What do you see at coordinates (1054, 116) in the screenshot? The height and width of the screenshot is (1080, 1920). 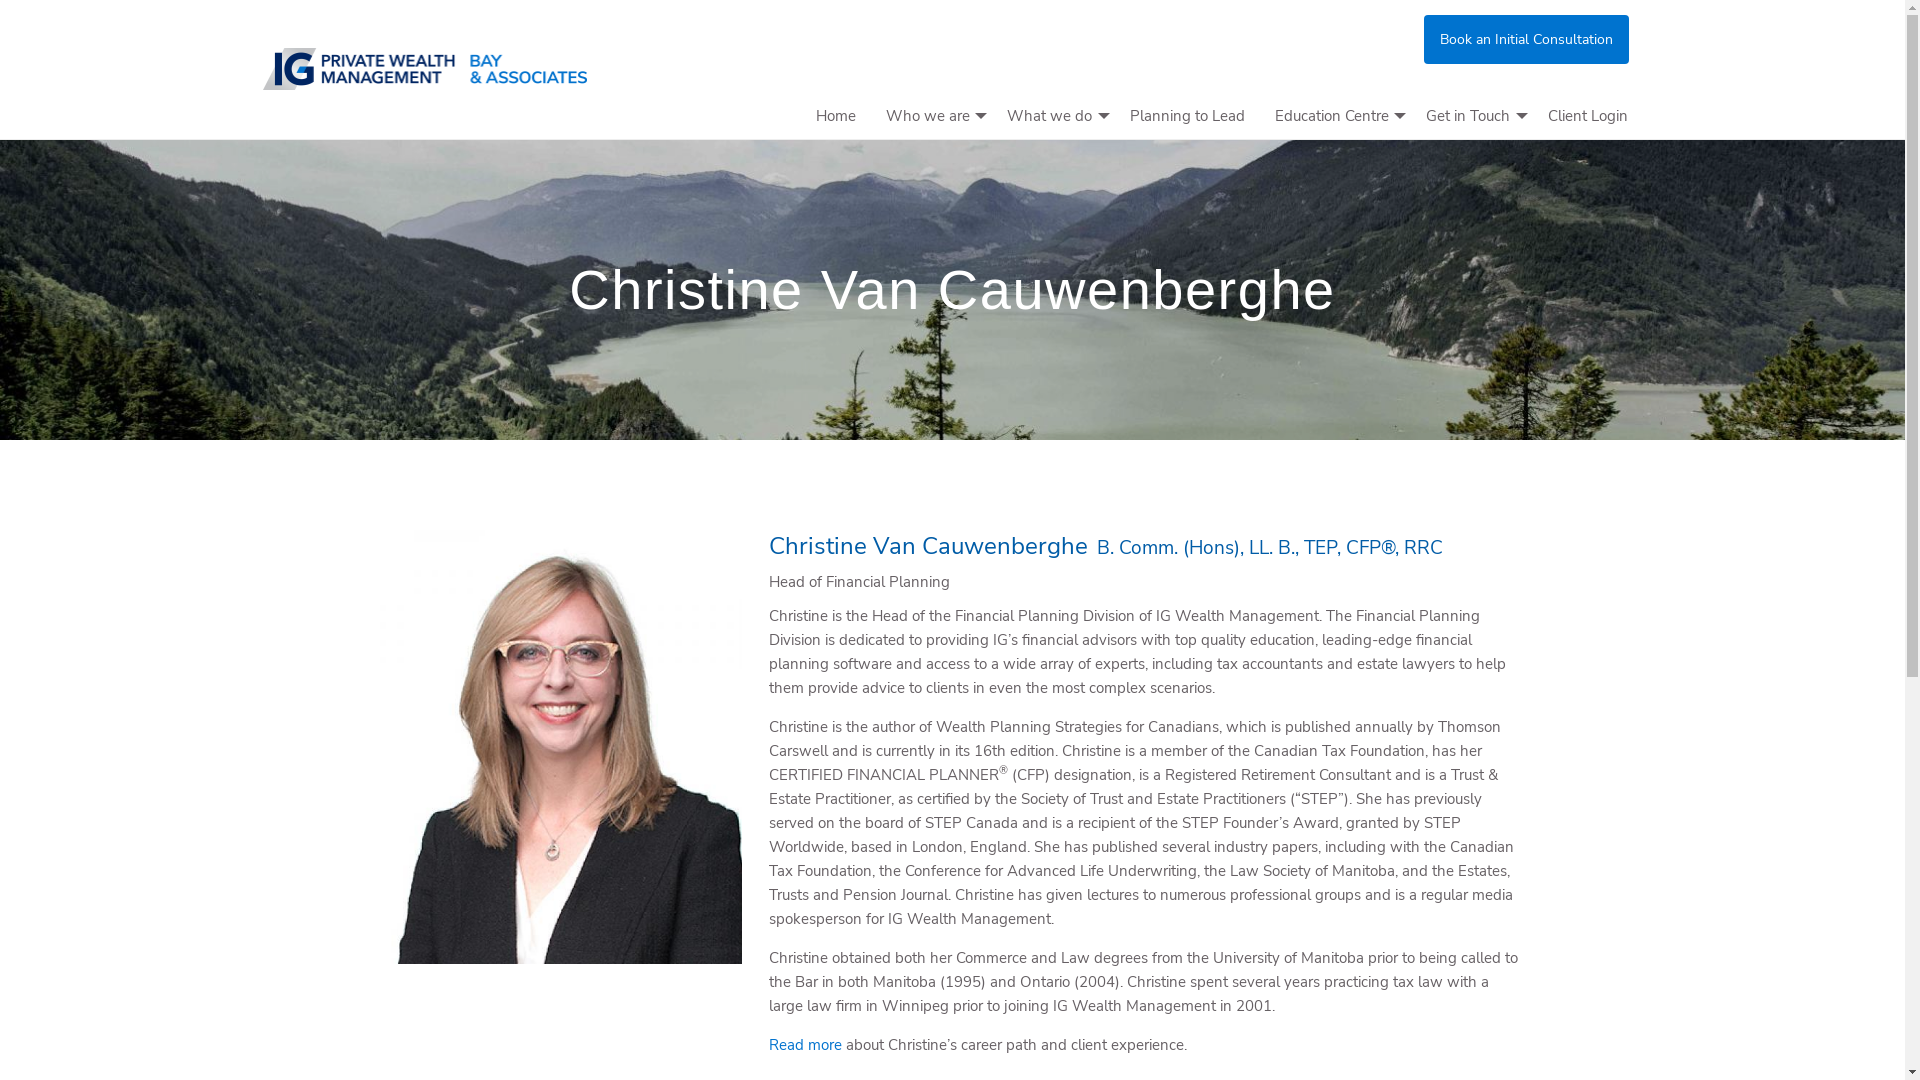 I see `What we do` at bounding box center [1054, 116].